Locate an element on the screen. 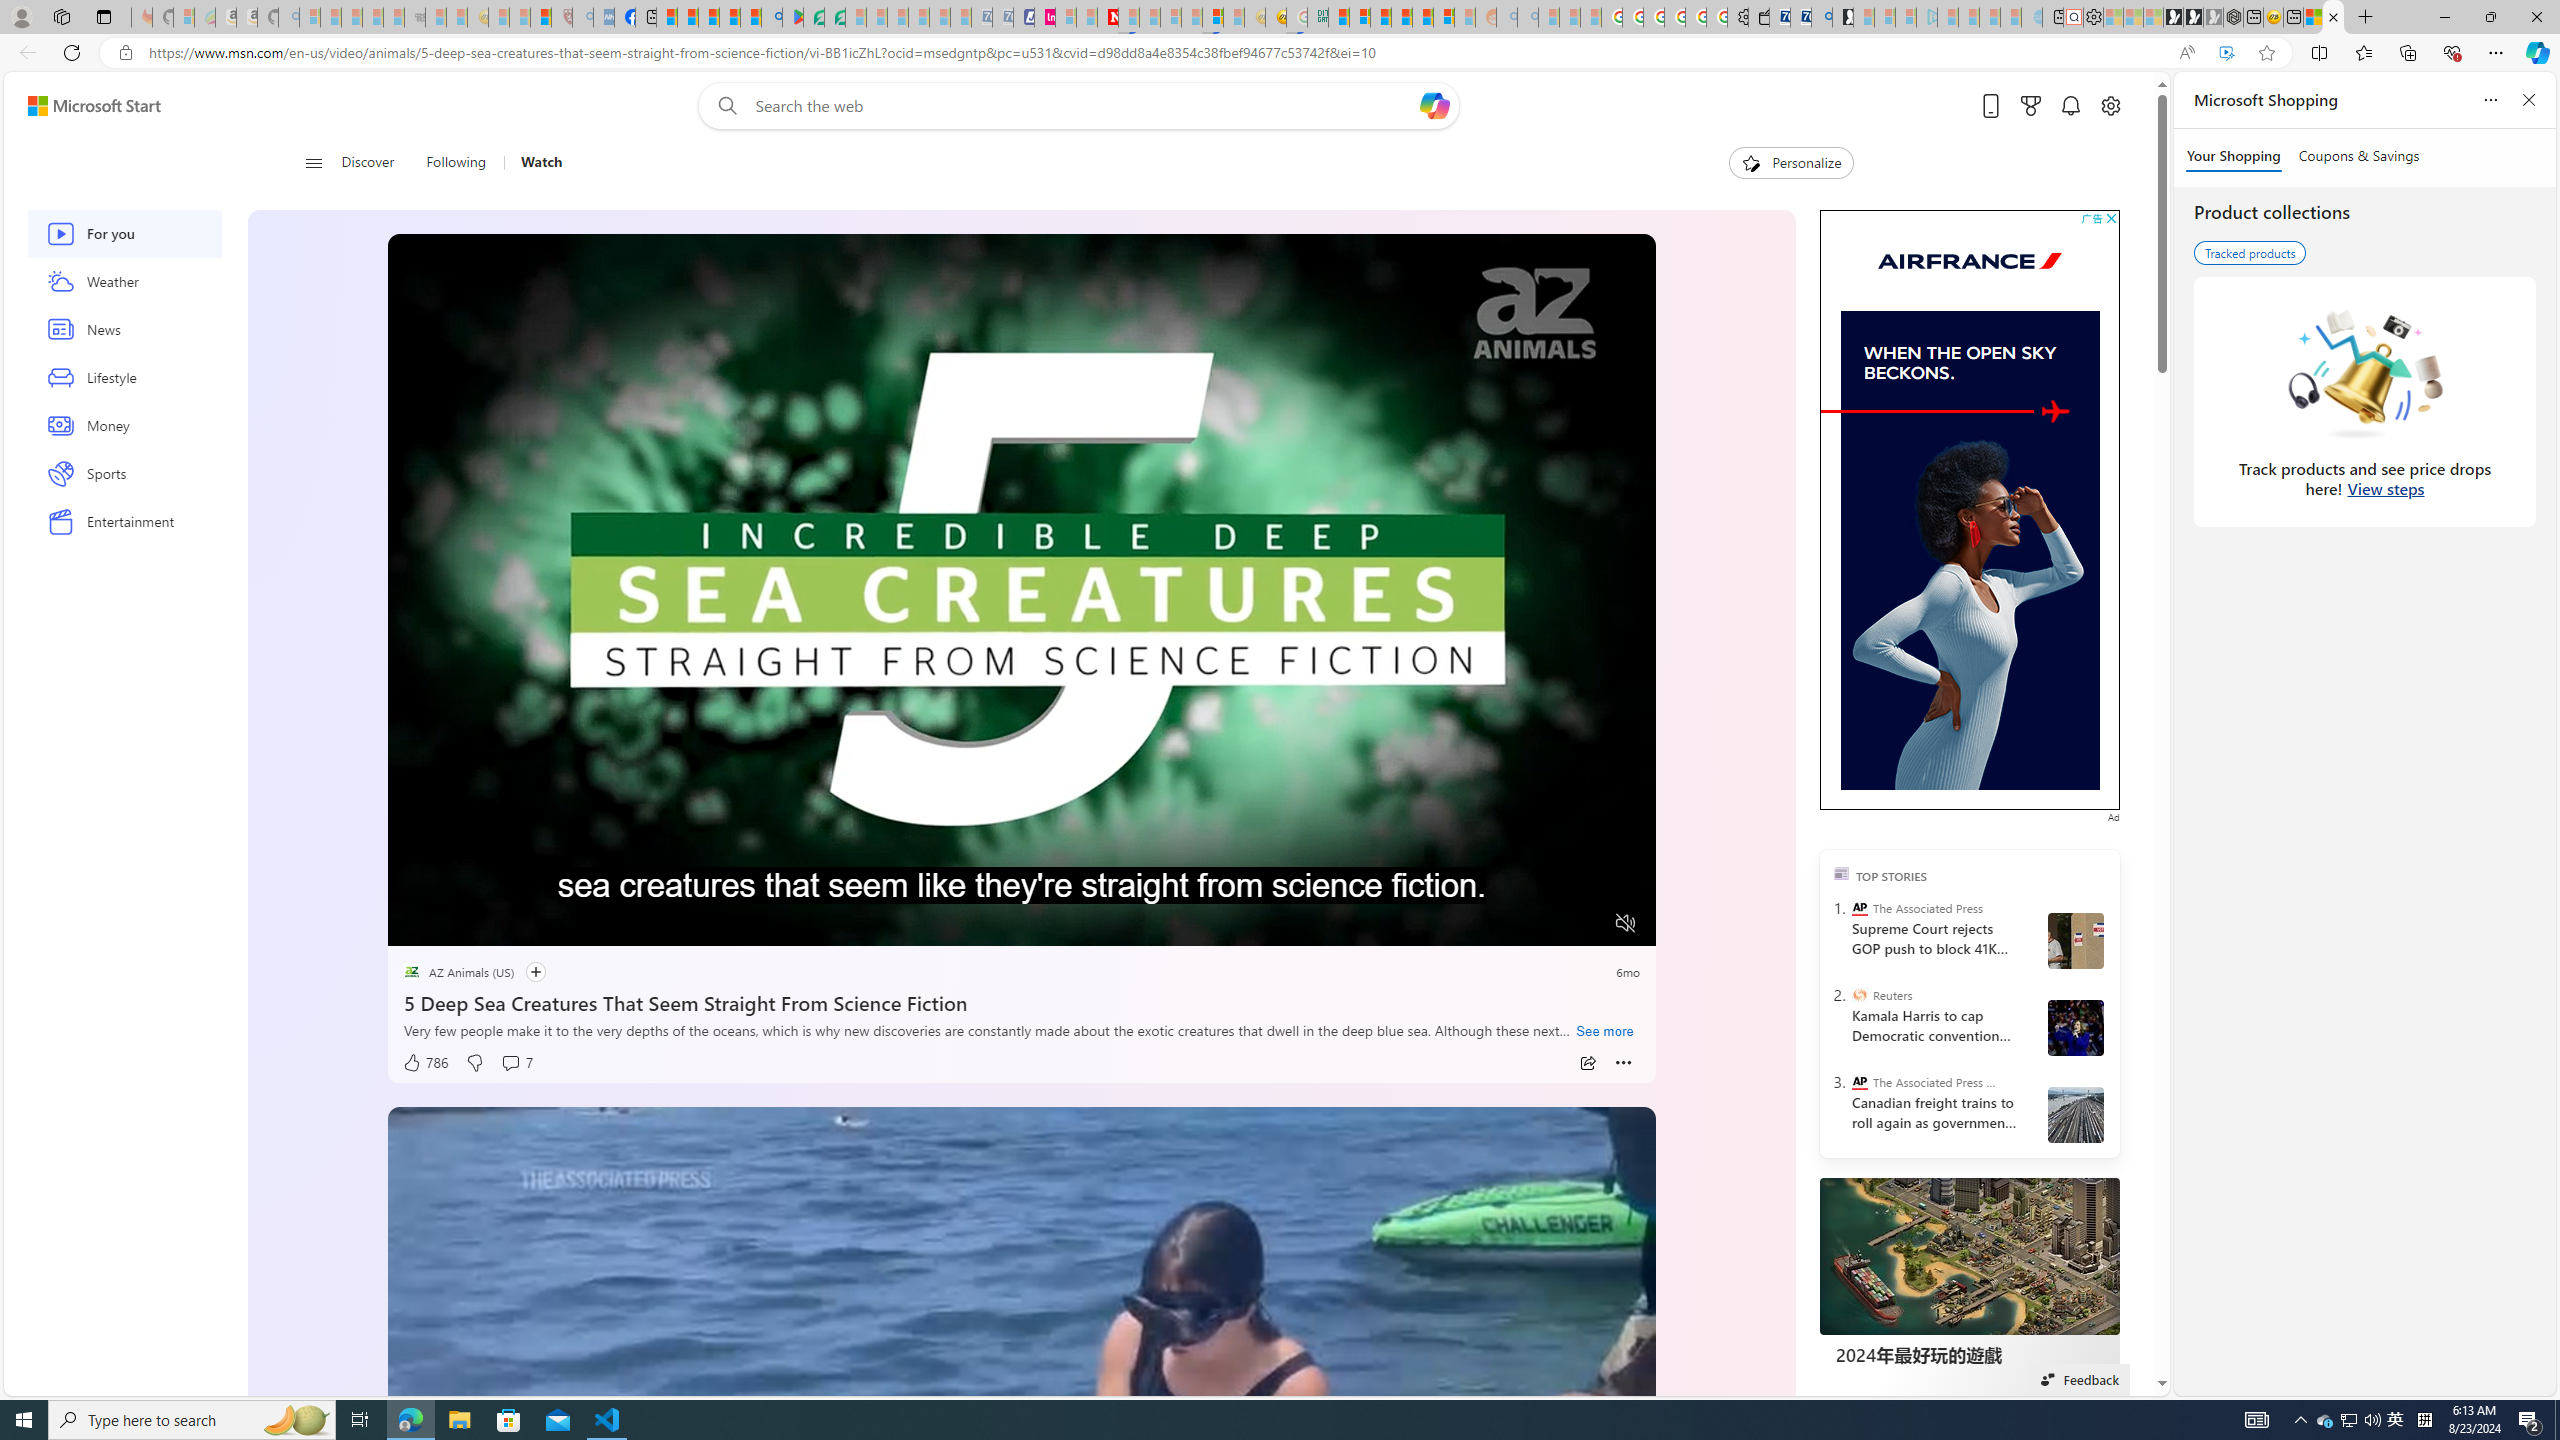  Terms of Use Agreement is located at coordinates (814, 17).